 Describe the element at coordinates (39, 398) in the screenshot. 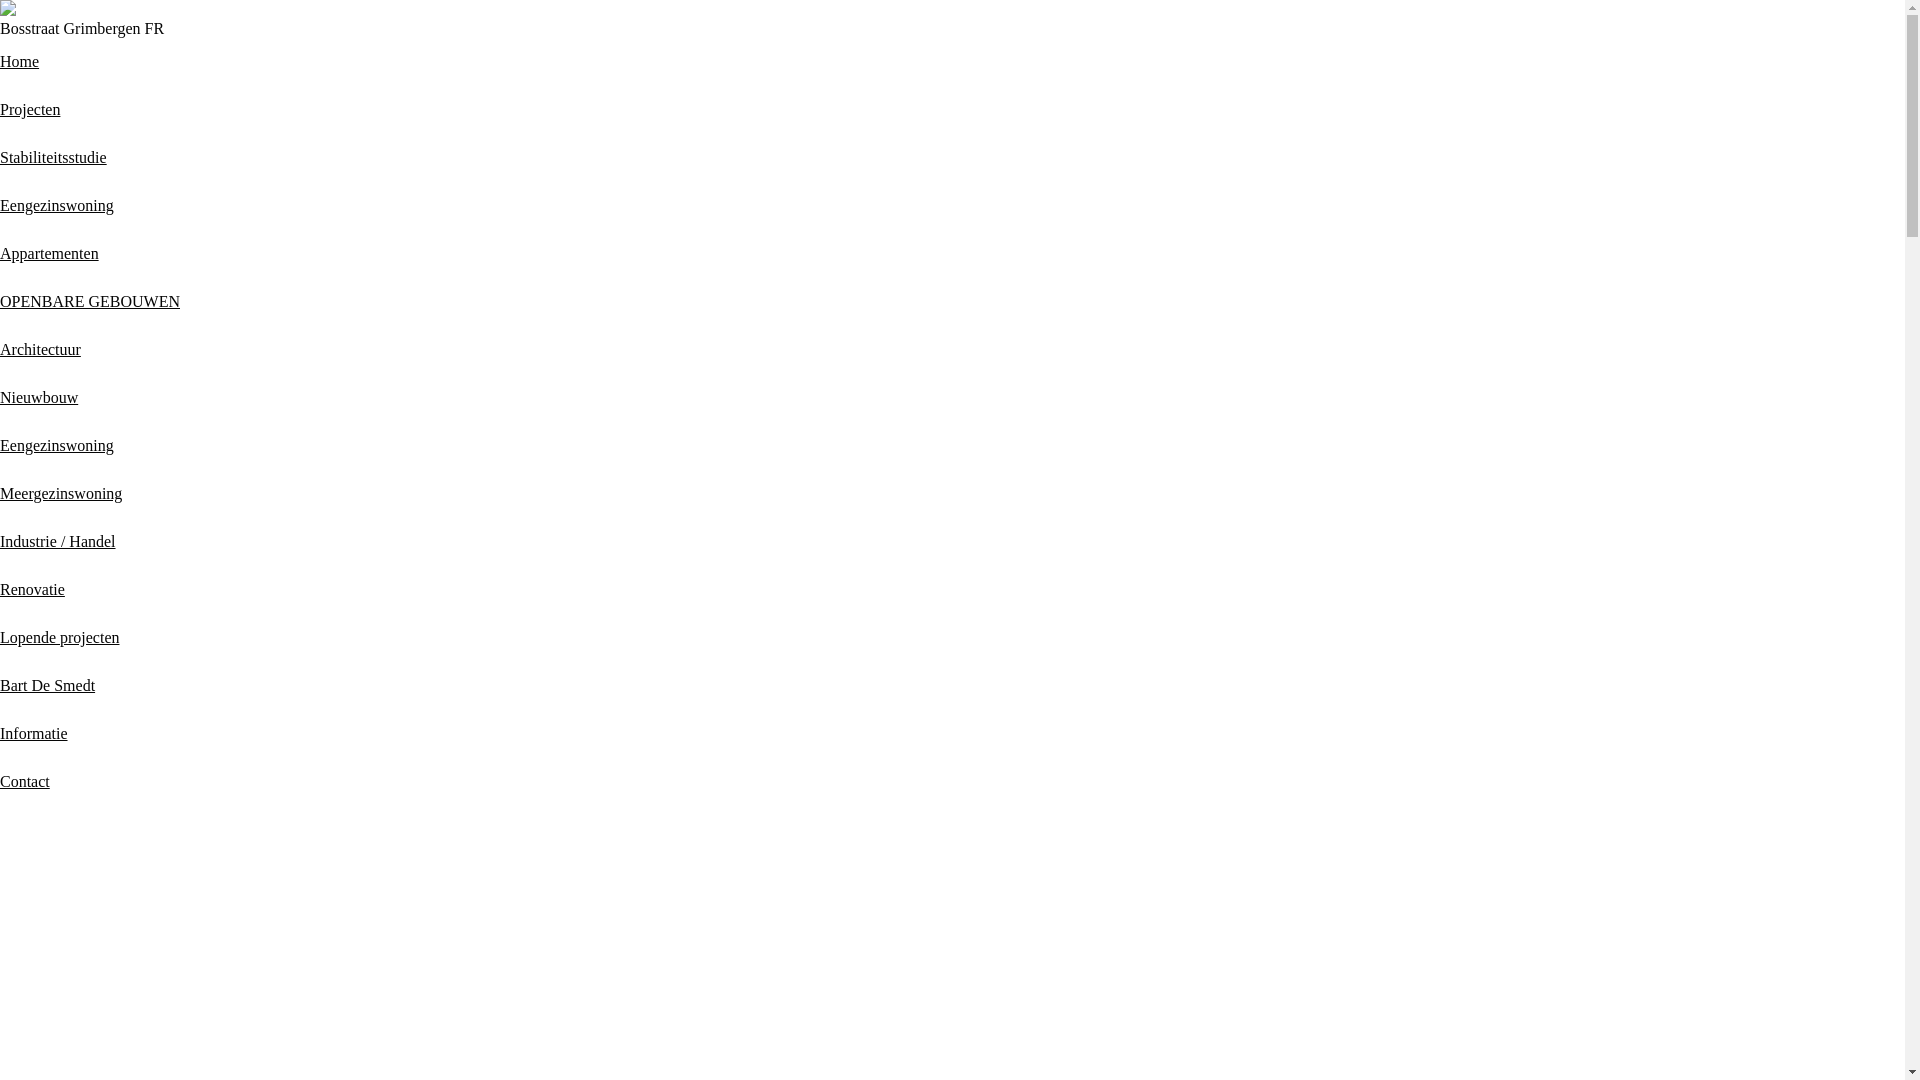

I see `Nieuwbouw` at that location.